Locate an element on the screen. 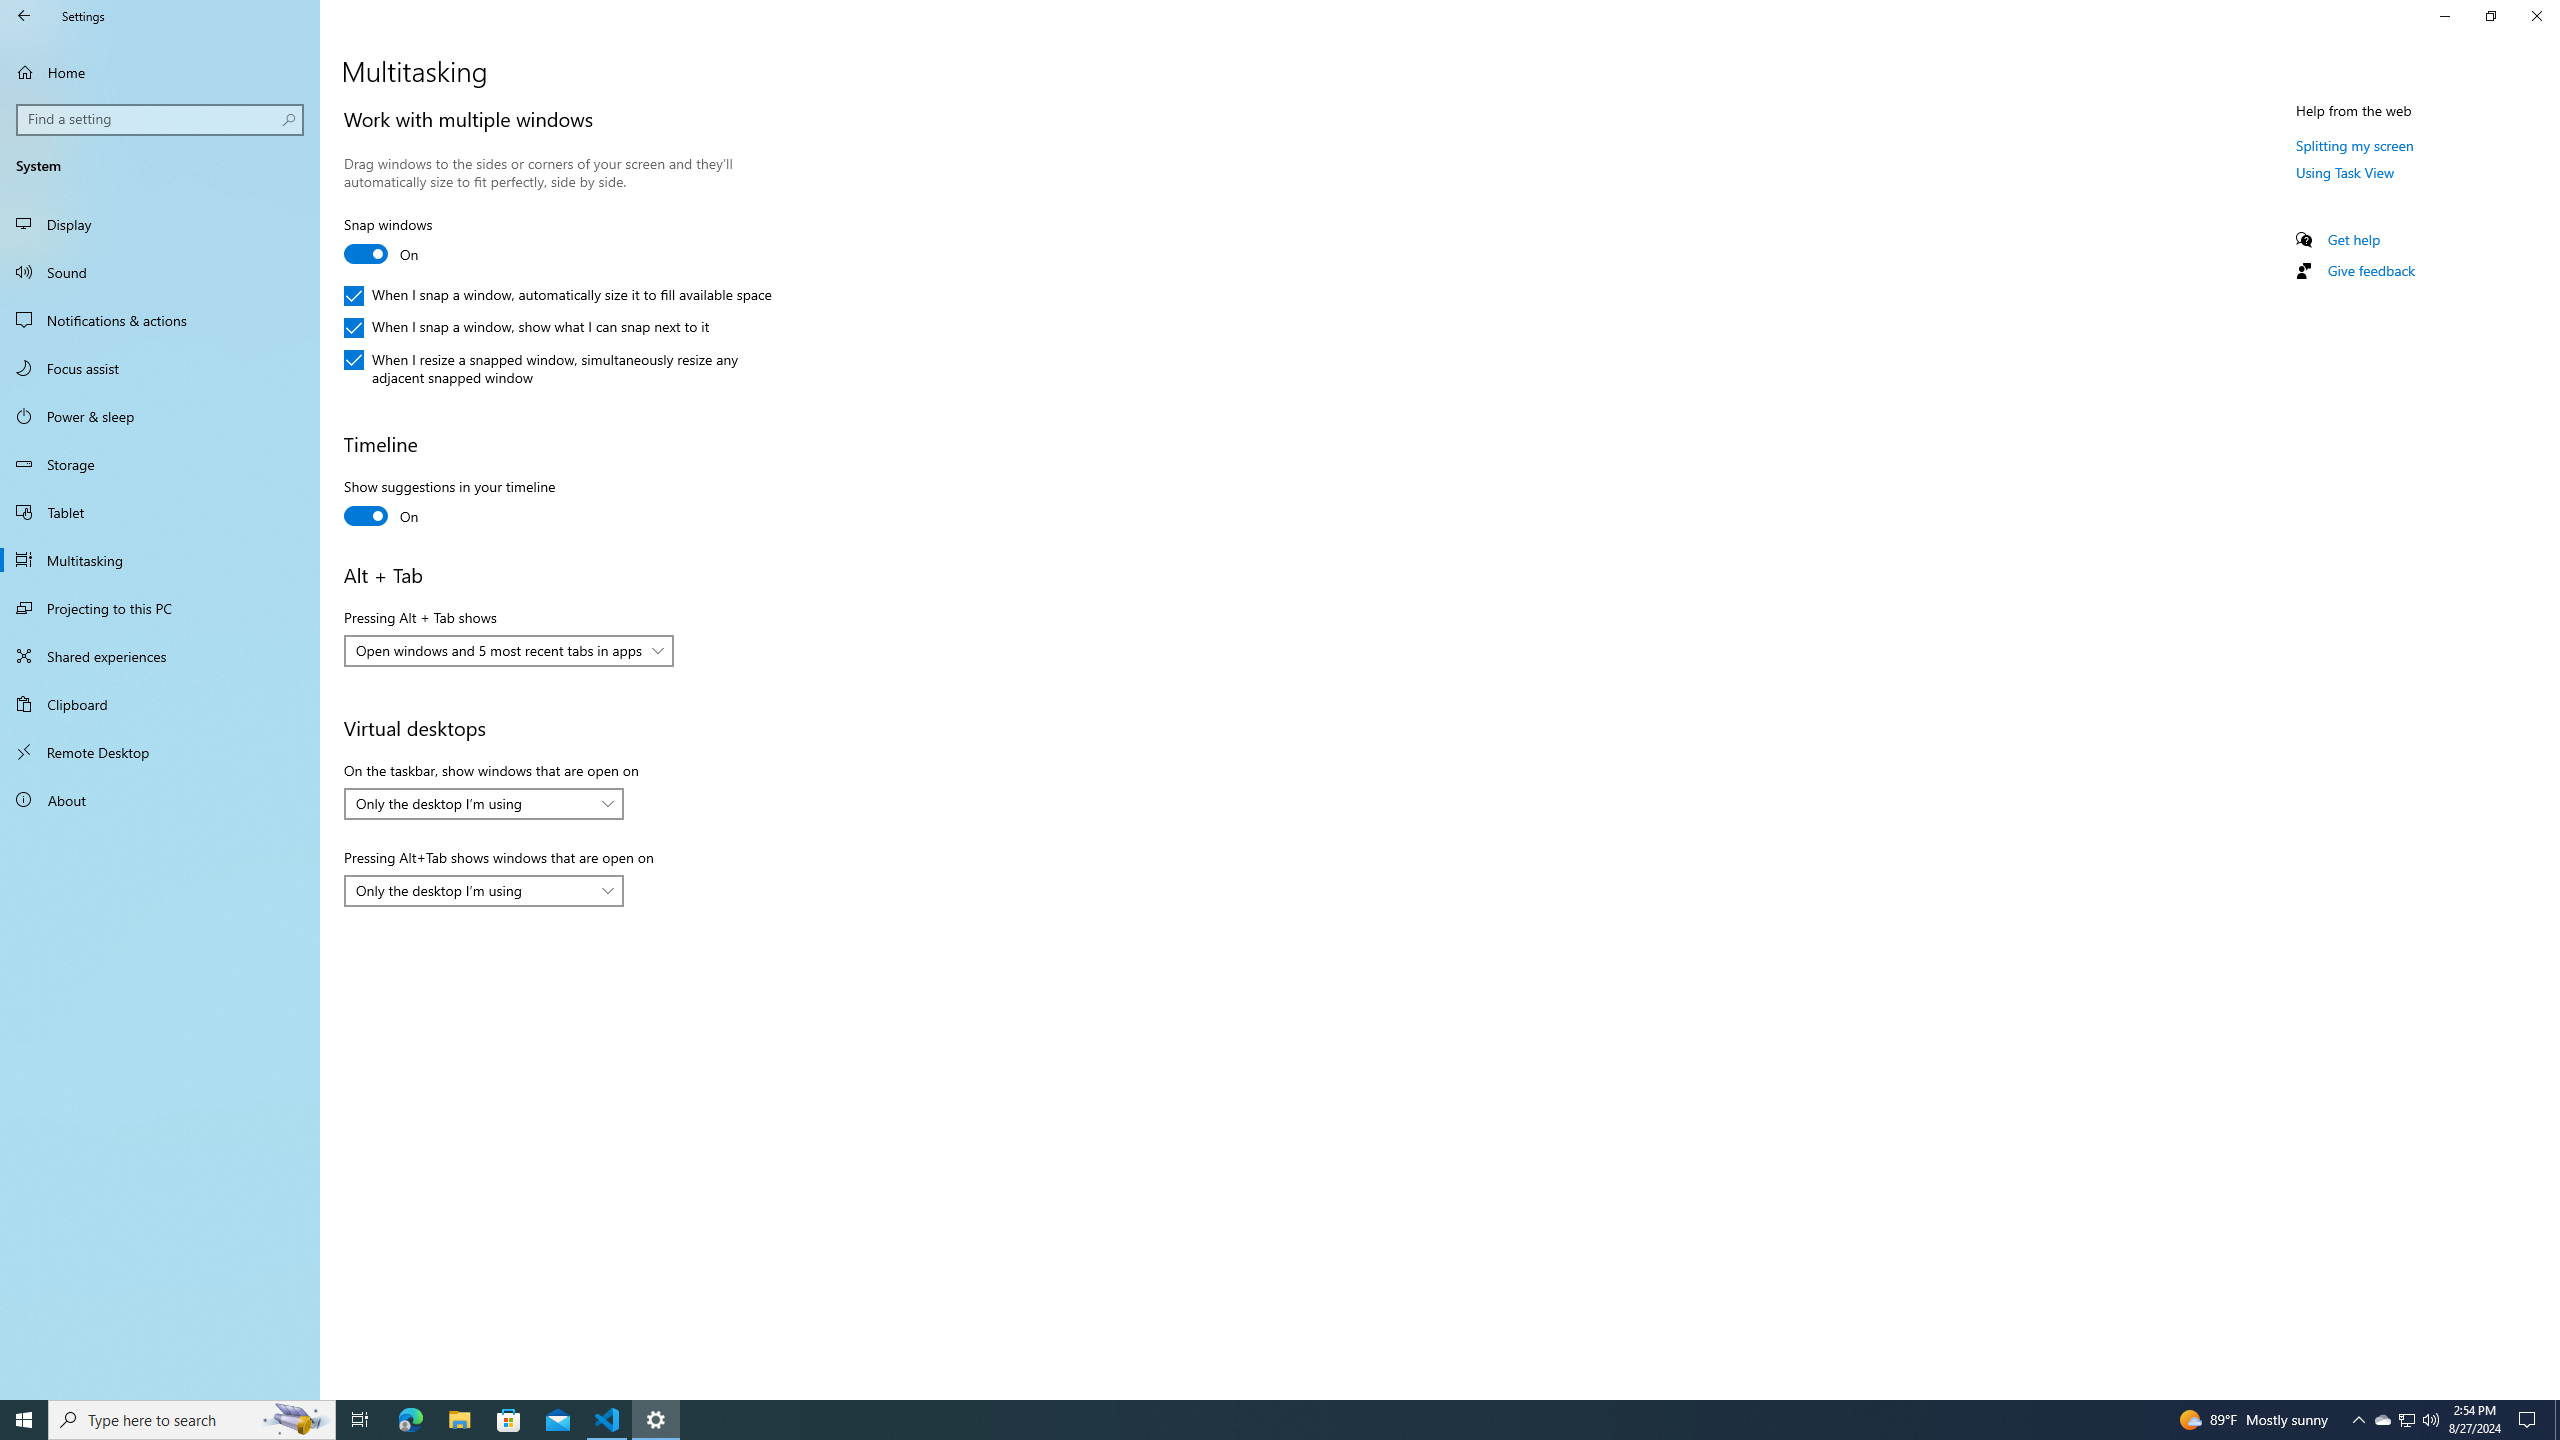 The height and width of the screenshot is (1440, 2560). Notifications & actions is located at coordinates (160, 320).